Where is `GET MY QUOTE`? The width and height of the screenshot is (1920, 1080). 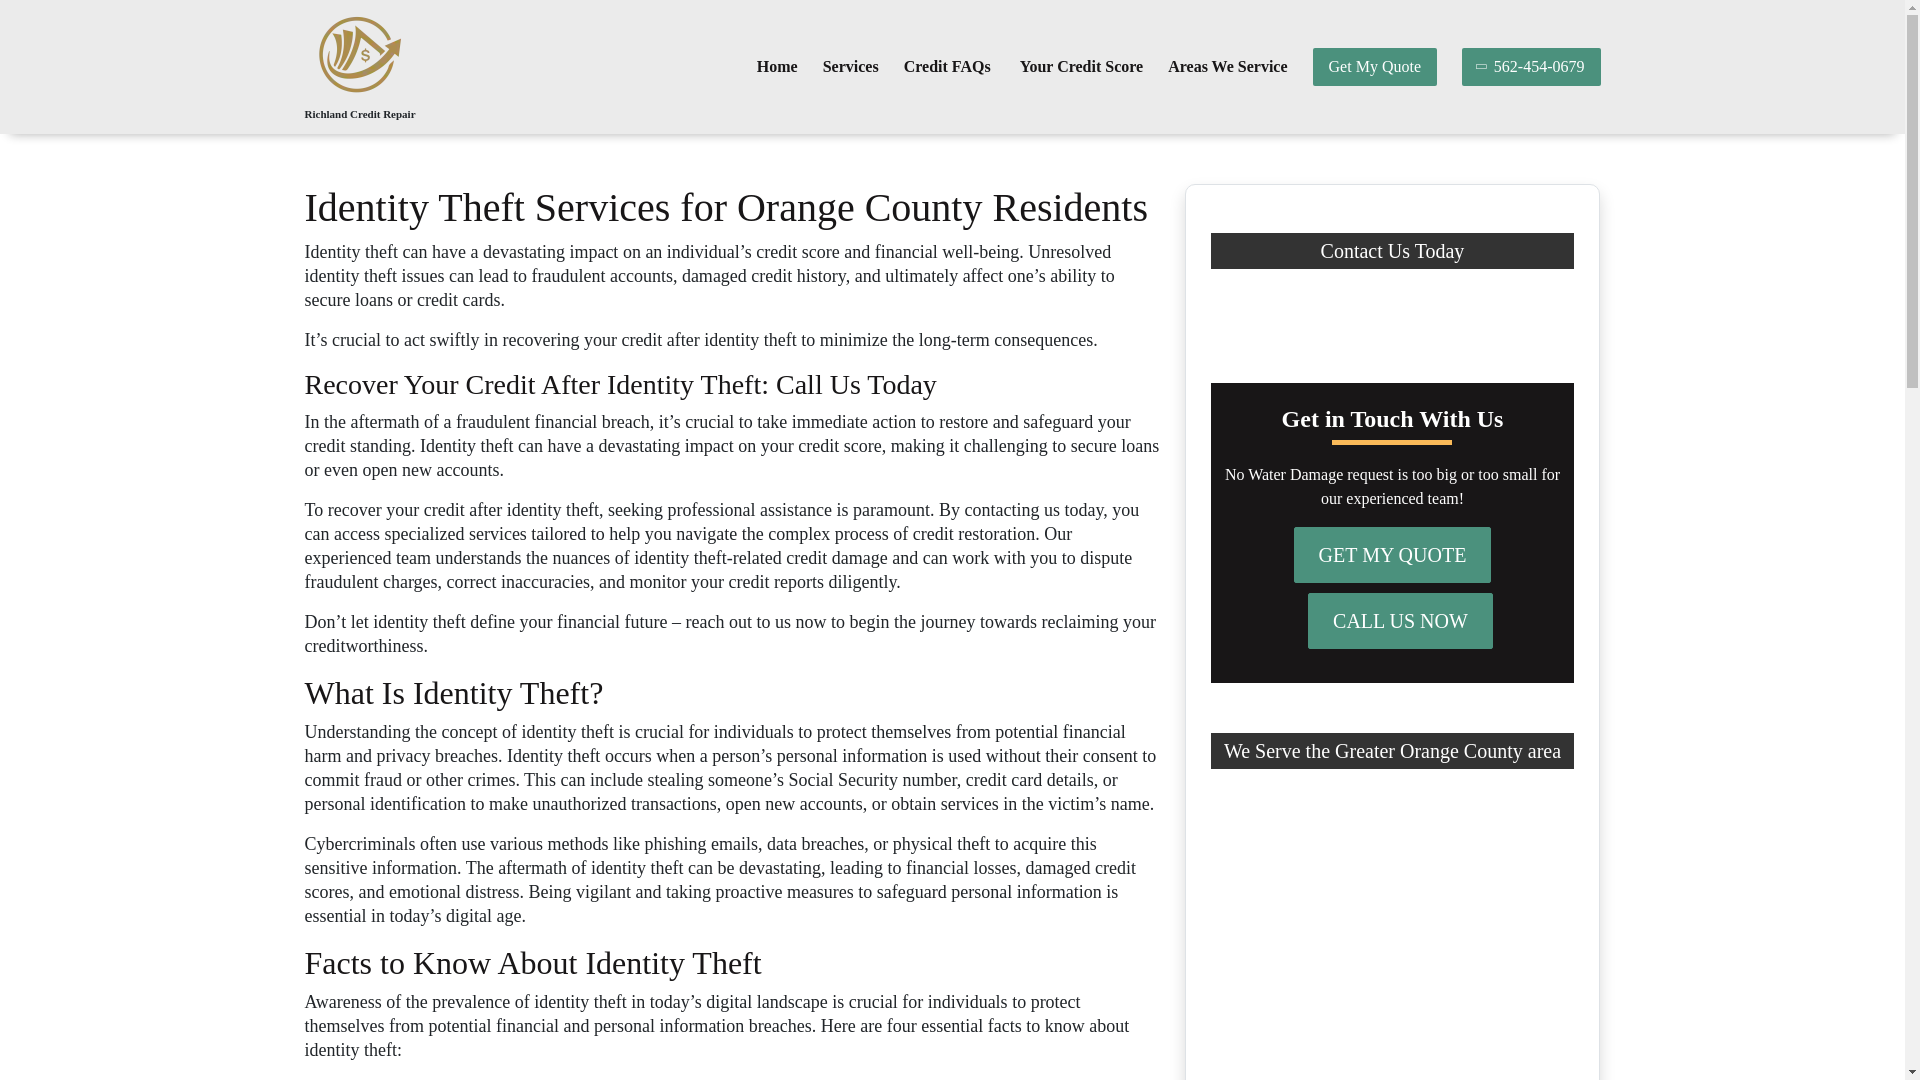
GET MY QUOTE is located at coordinates (1392, 555).